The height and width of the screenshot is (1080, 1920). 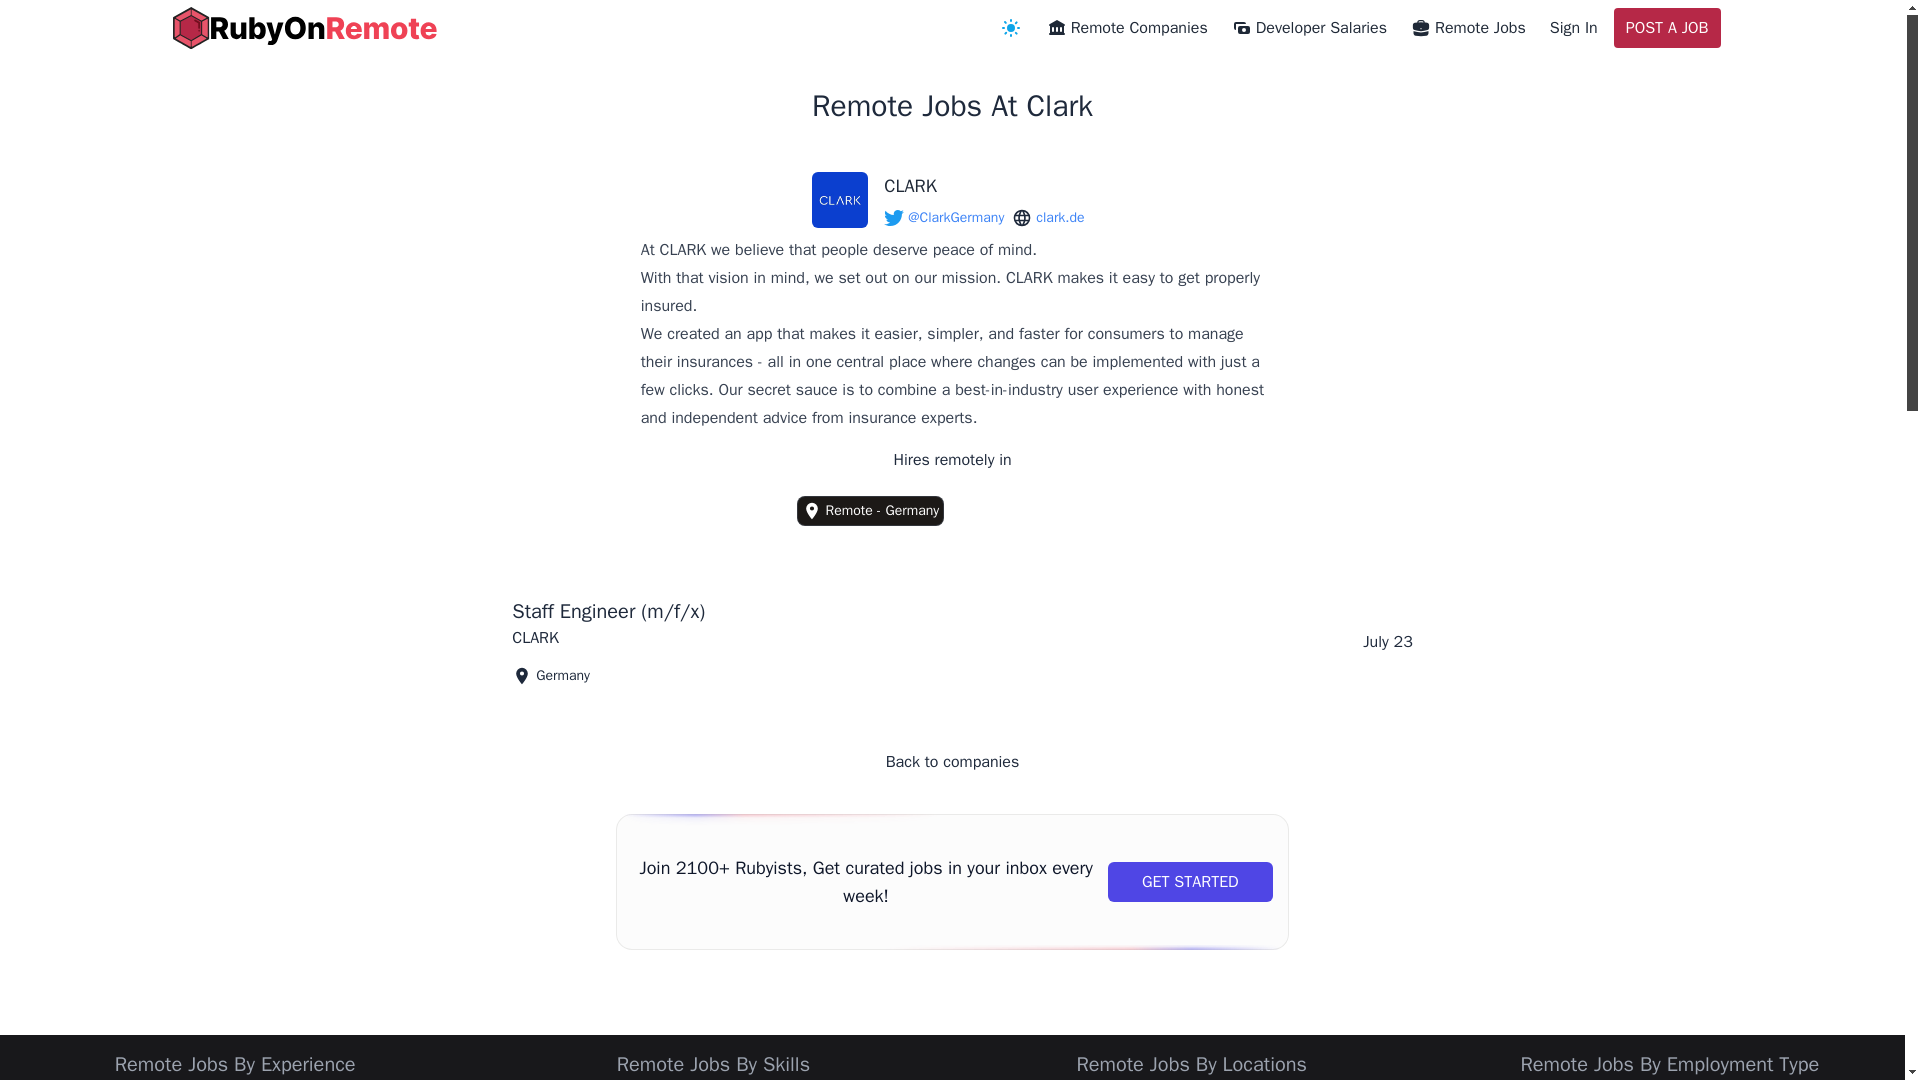 What do you see at coordinates (1667, 27) in the screenshot?
I see `POST A JOB` at bounding box center [1667, 27].